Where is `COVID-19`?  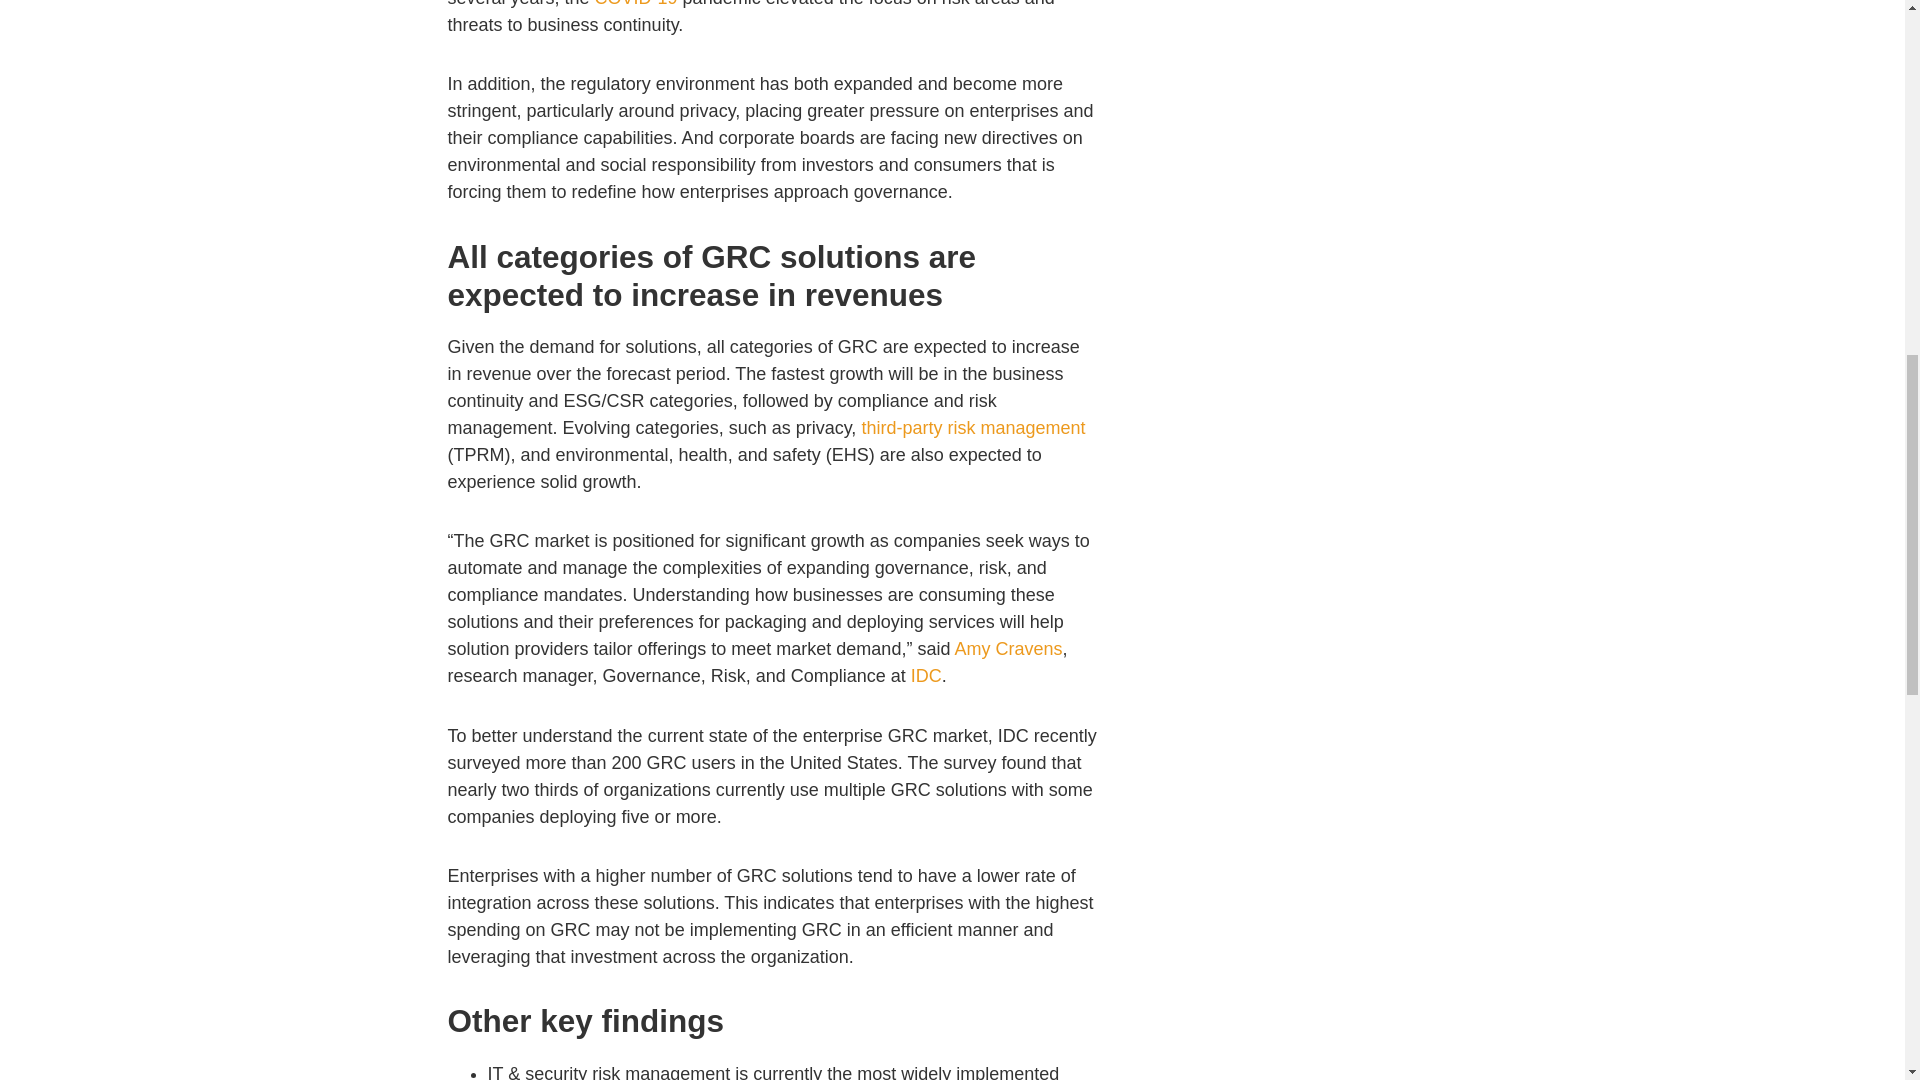 COVID-19 is located at coordinates (636, 4).